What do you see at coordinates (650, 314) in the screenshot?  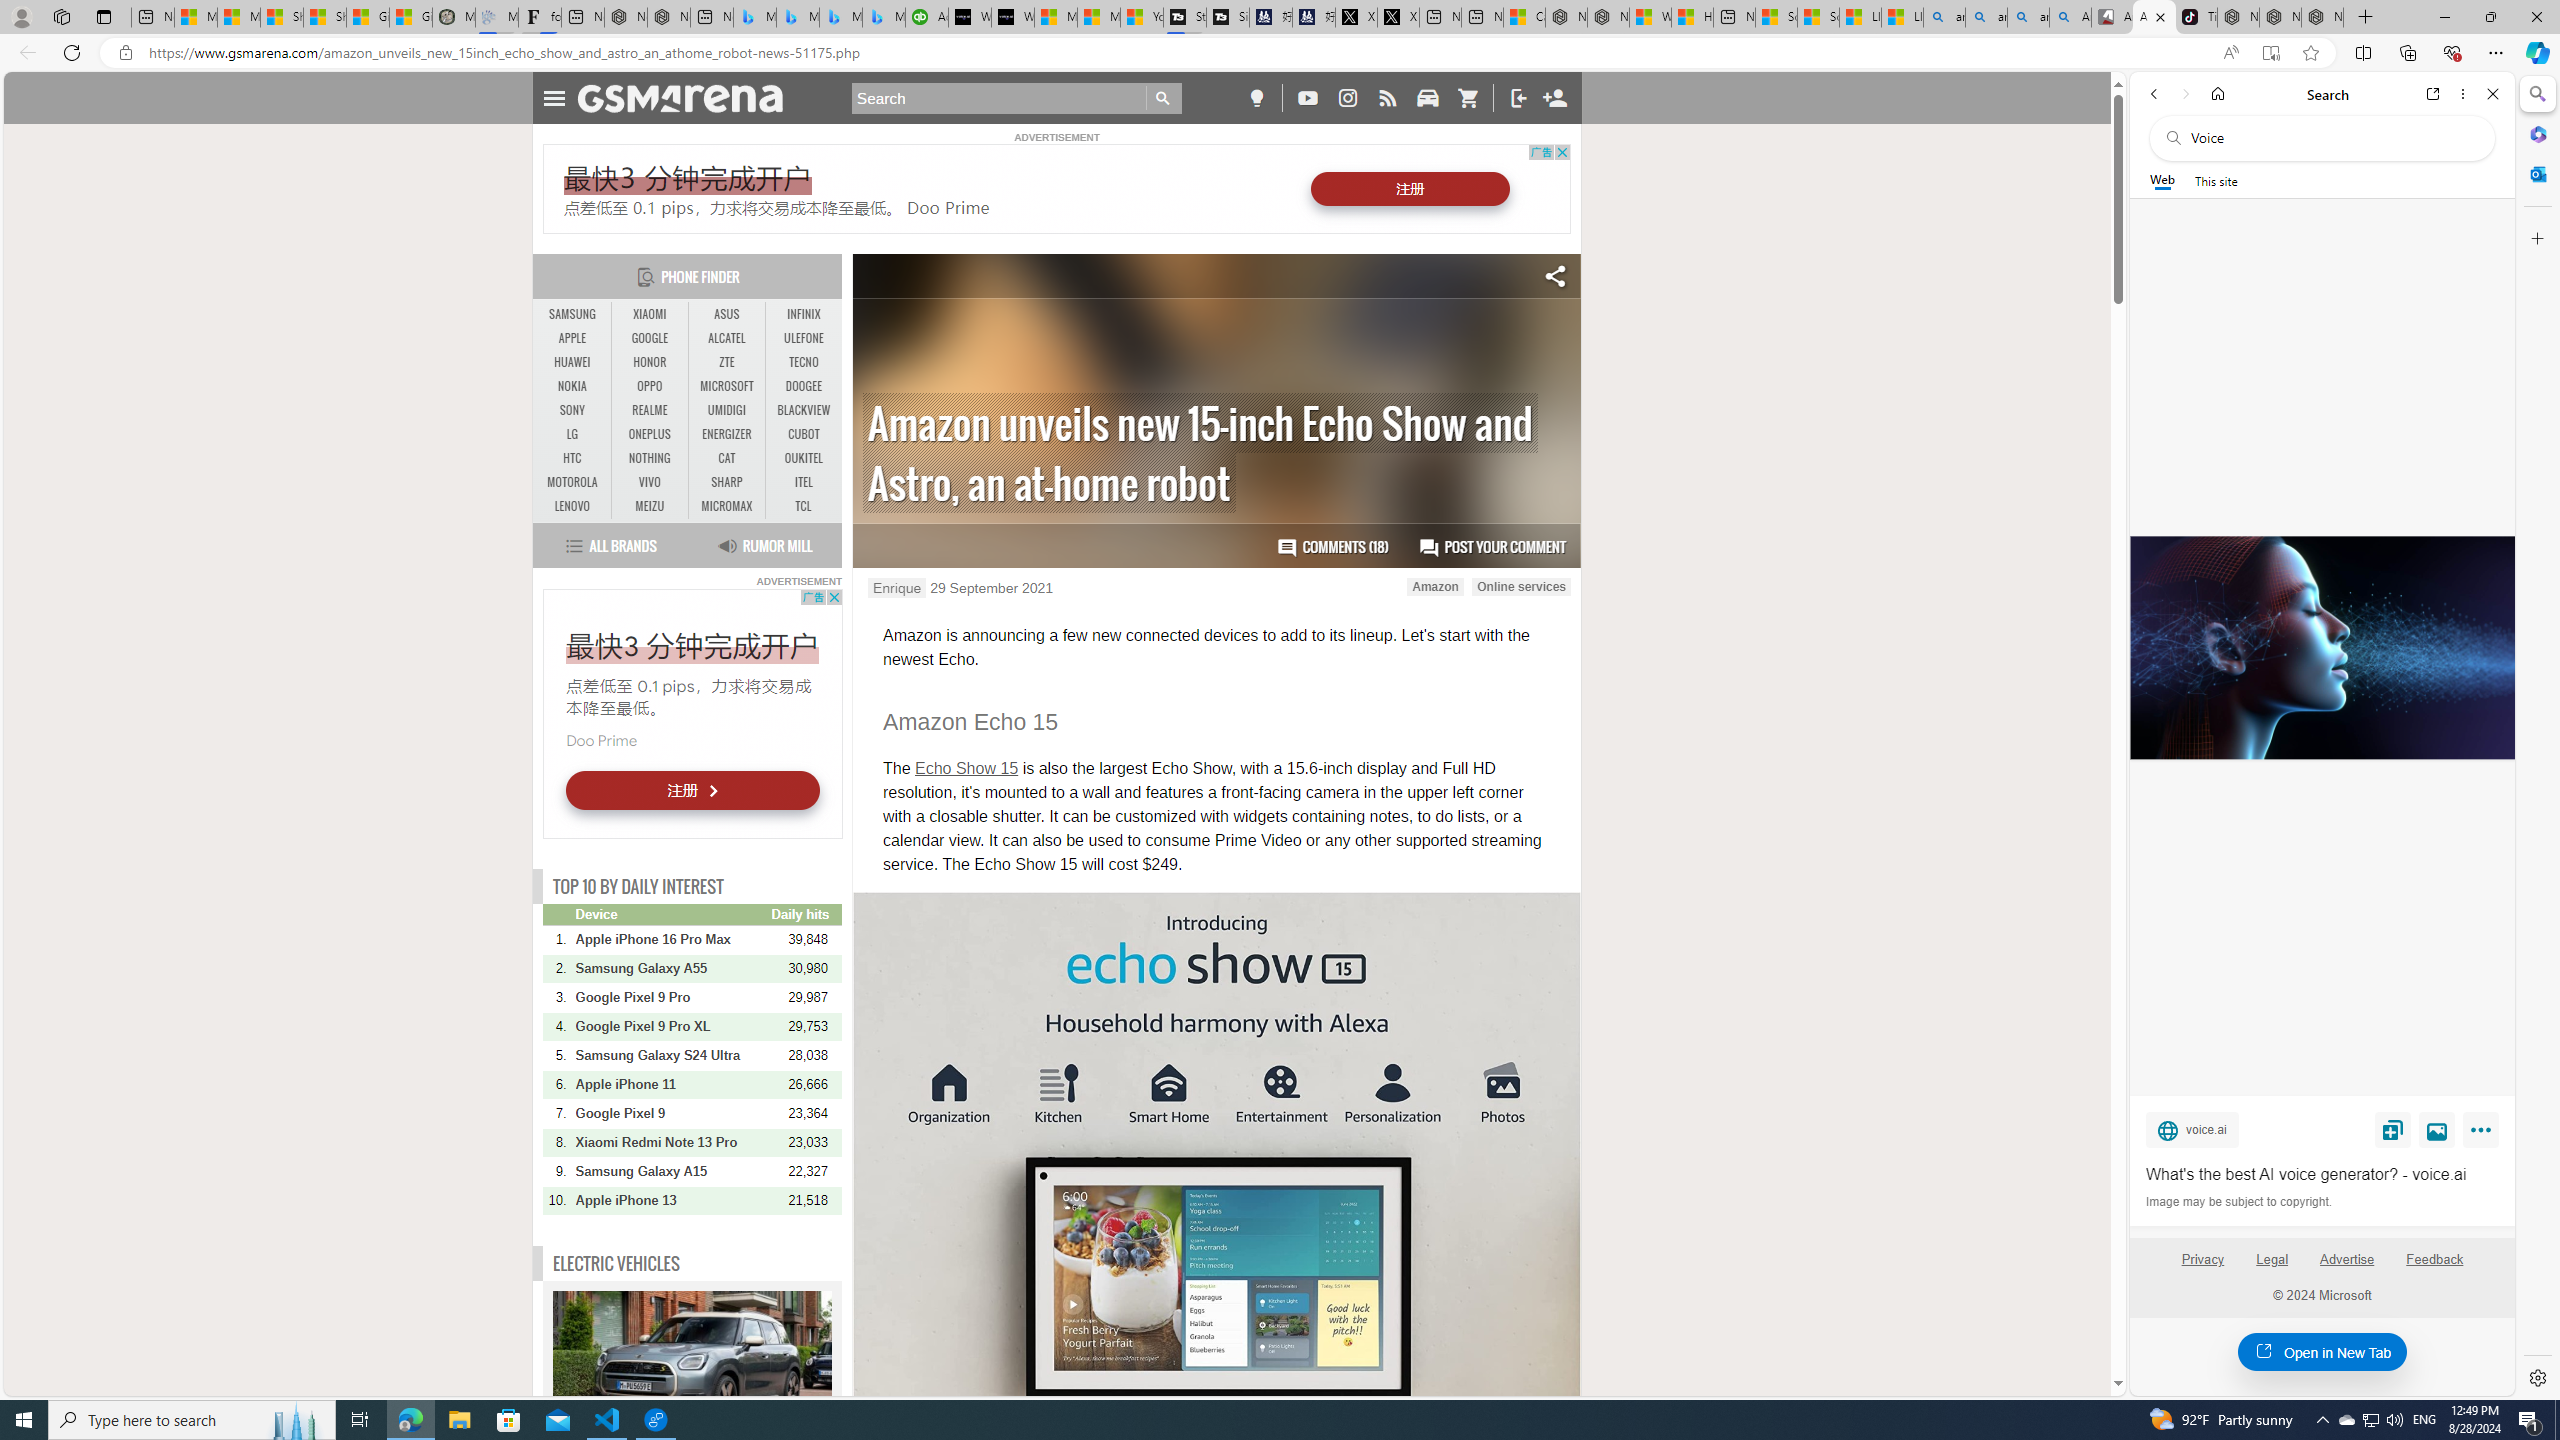 I see `XIAOMI` at bounding box center [650, 314].